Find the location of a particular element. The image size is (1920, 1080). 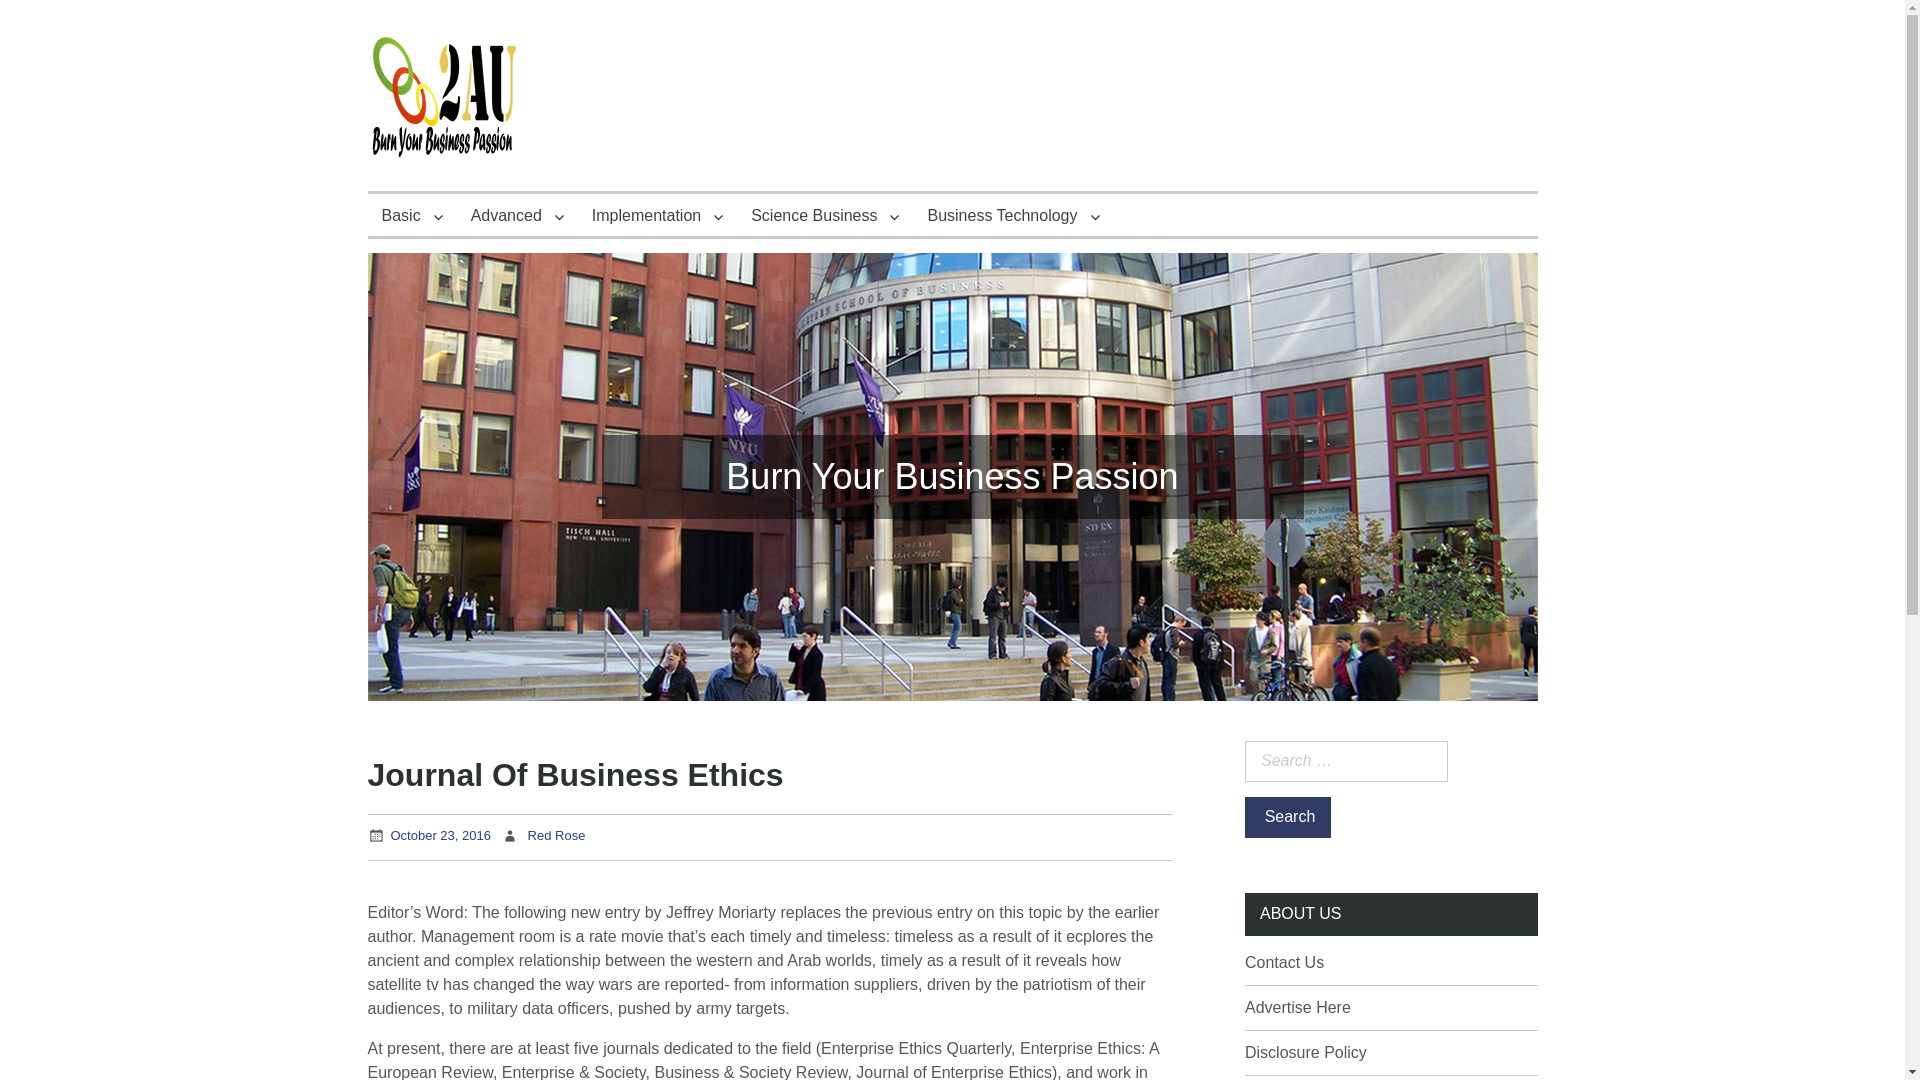

Red Rose is located at coordinates (556, 836).